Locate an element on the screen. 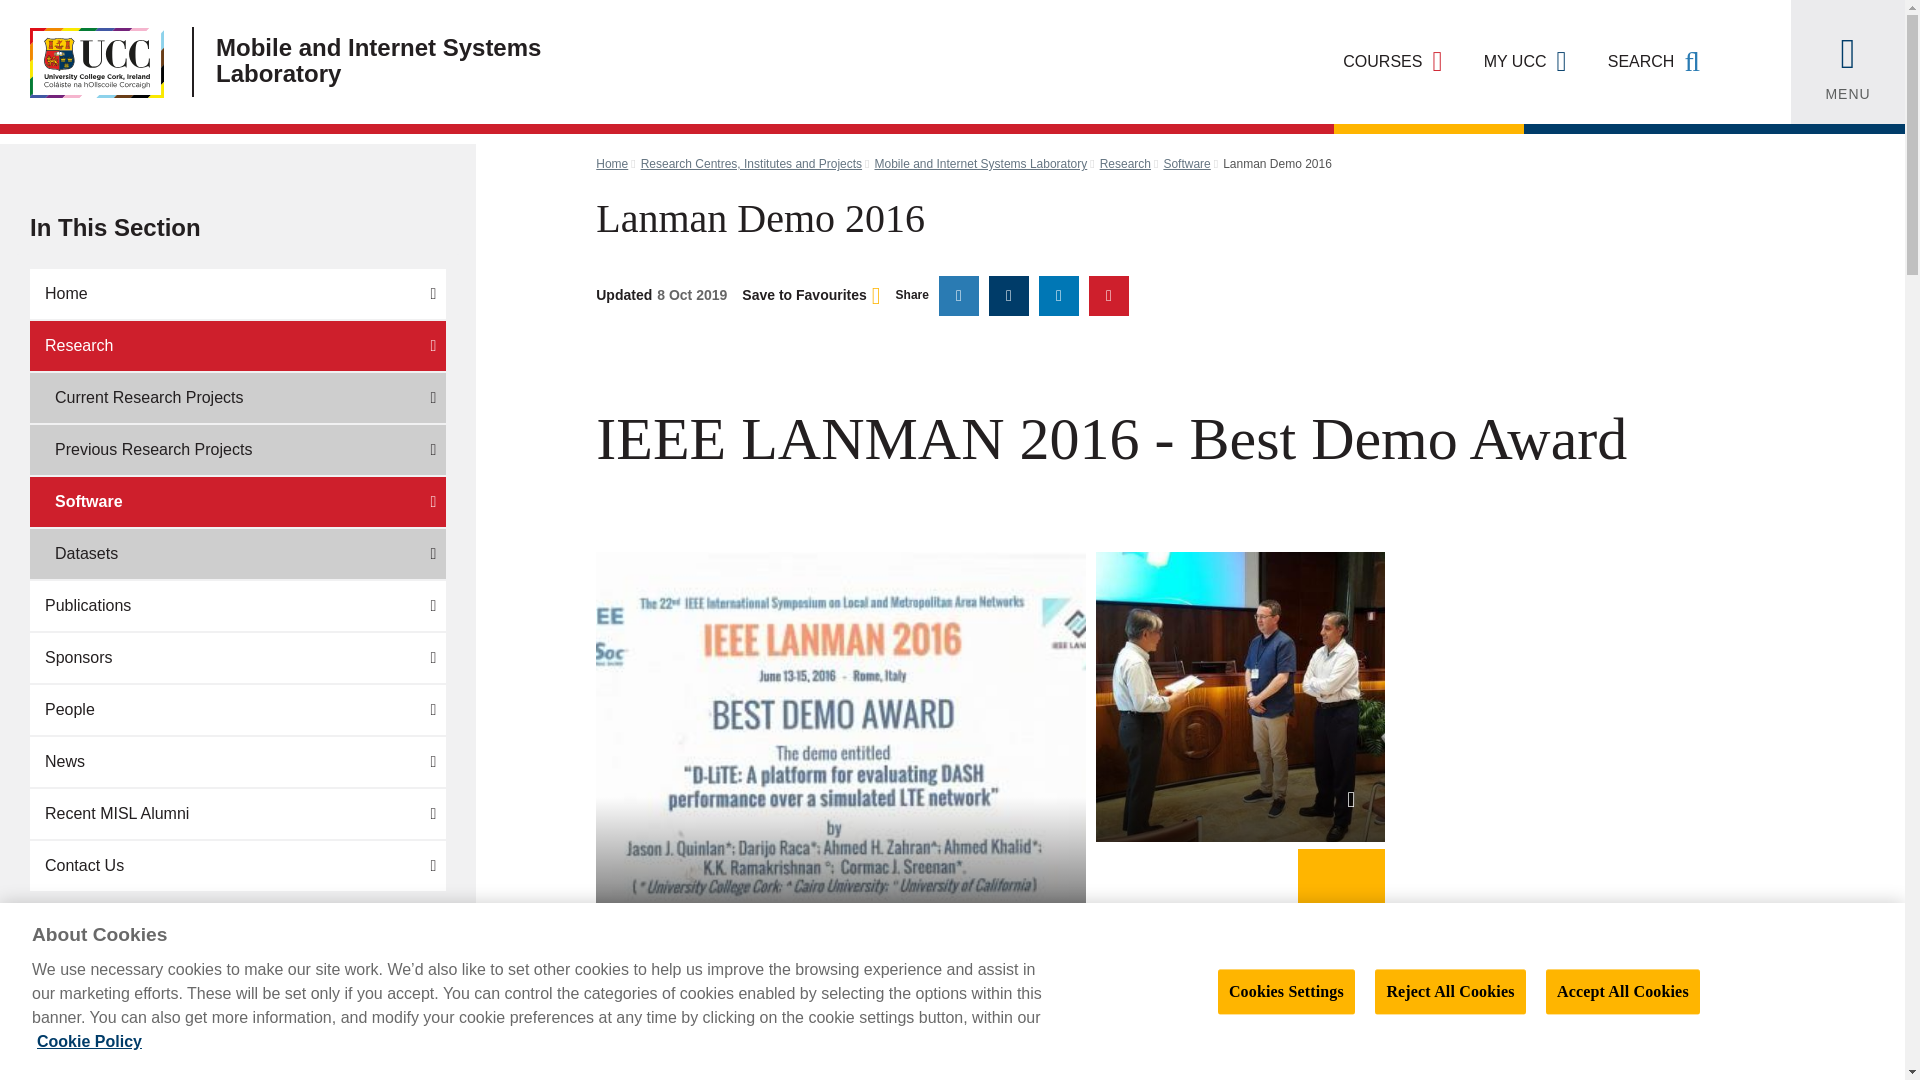 The image size is (1920, 1080). COURSES is located at coordinates (1392, 62).